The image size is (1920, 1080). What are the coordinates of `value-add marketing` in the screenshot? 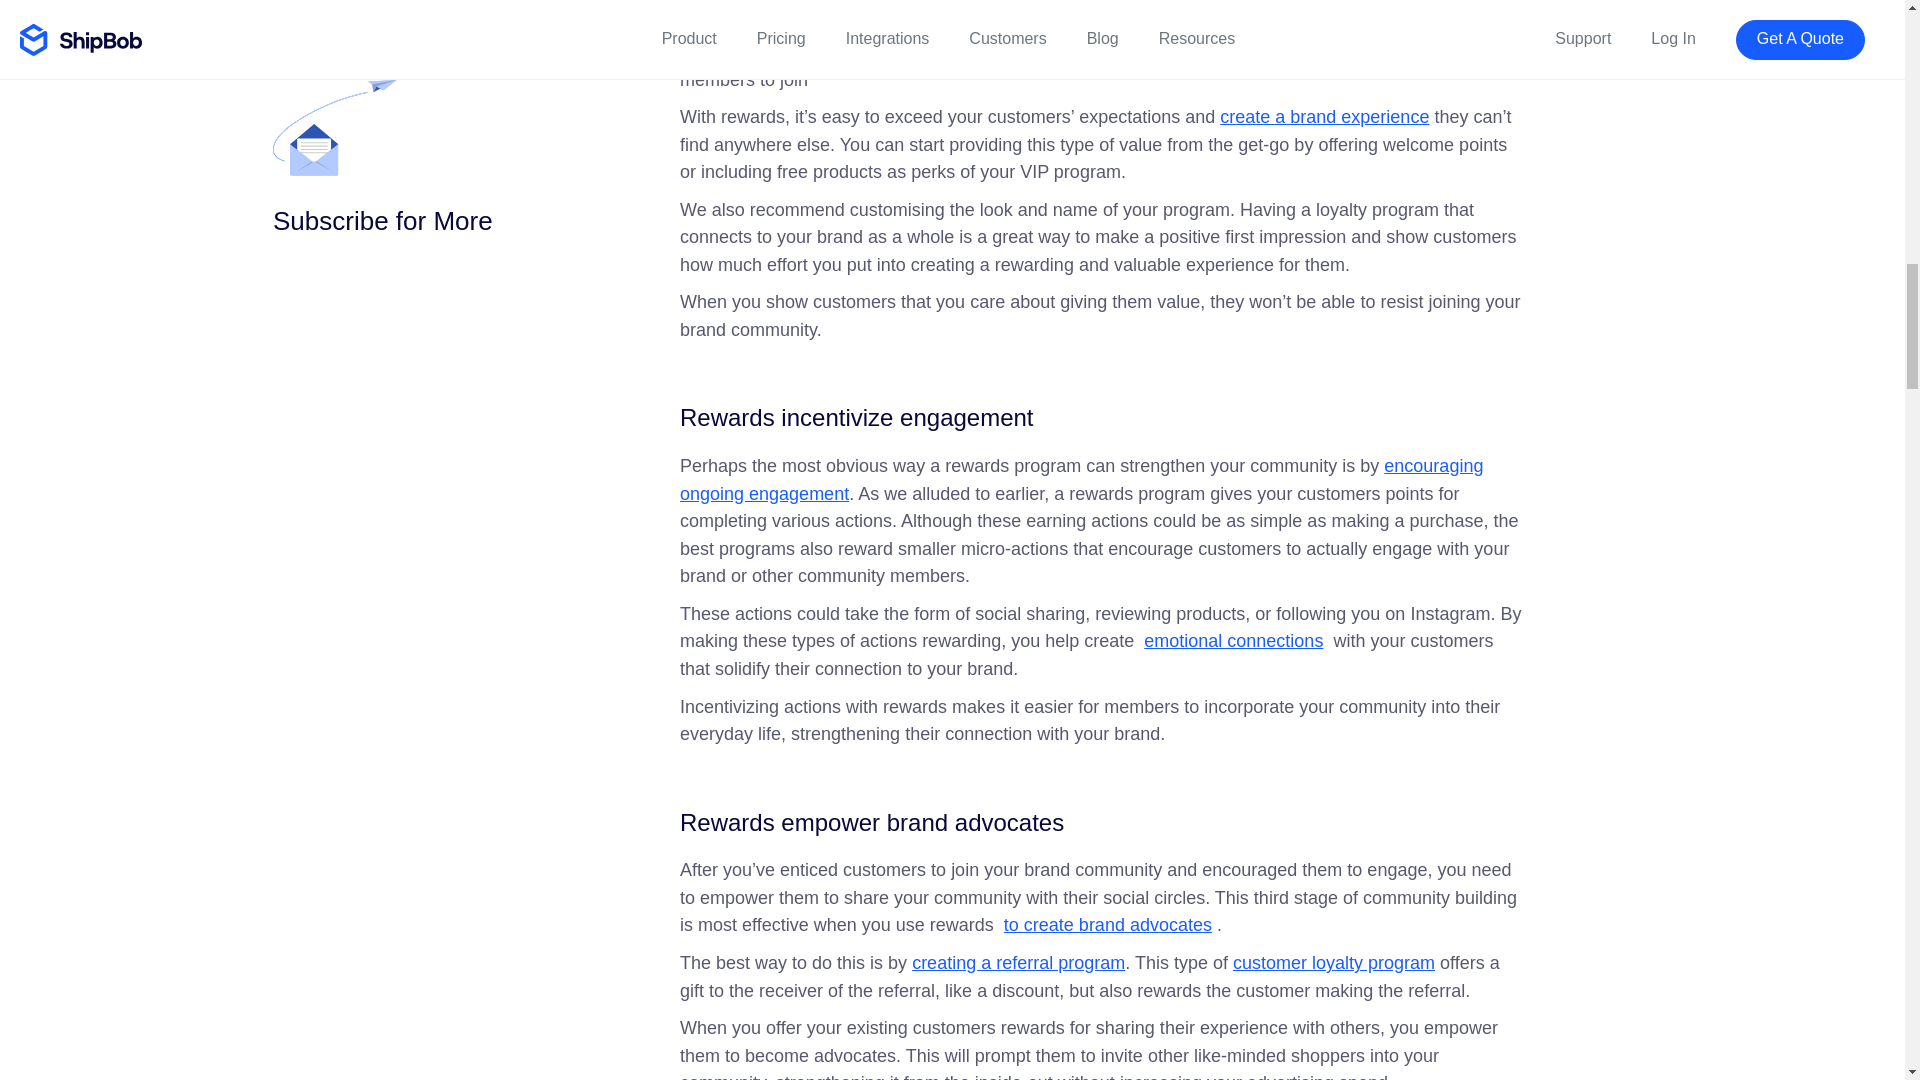 It's located at (1172, 52).